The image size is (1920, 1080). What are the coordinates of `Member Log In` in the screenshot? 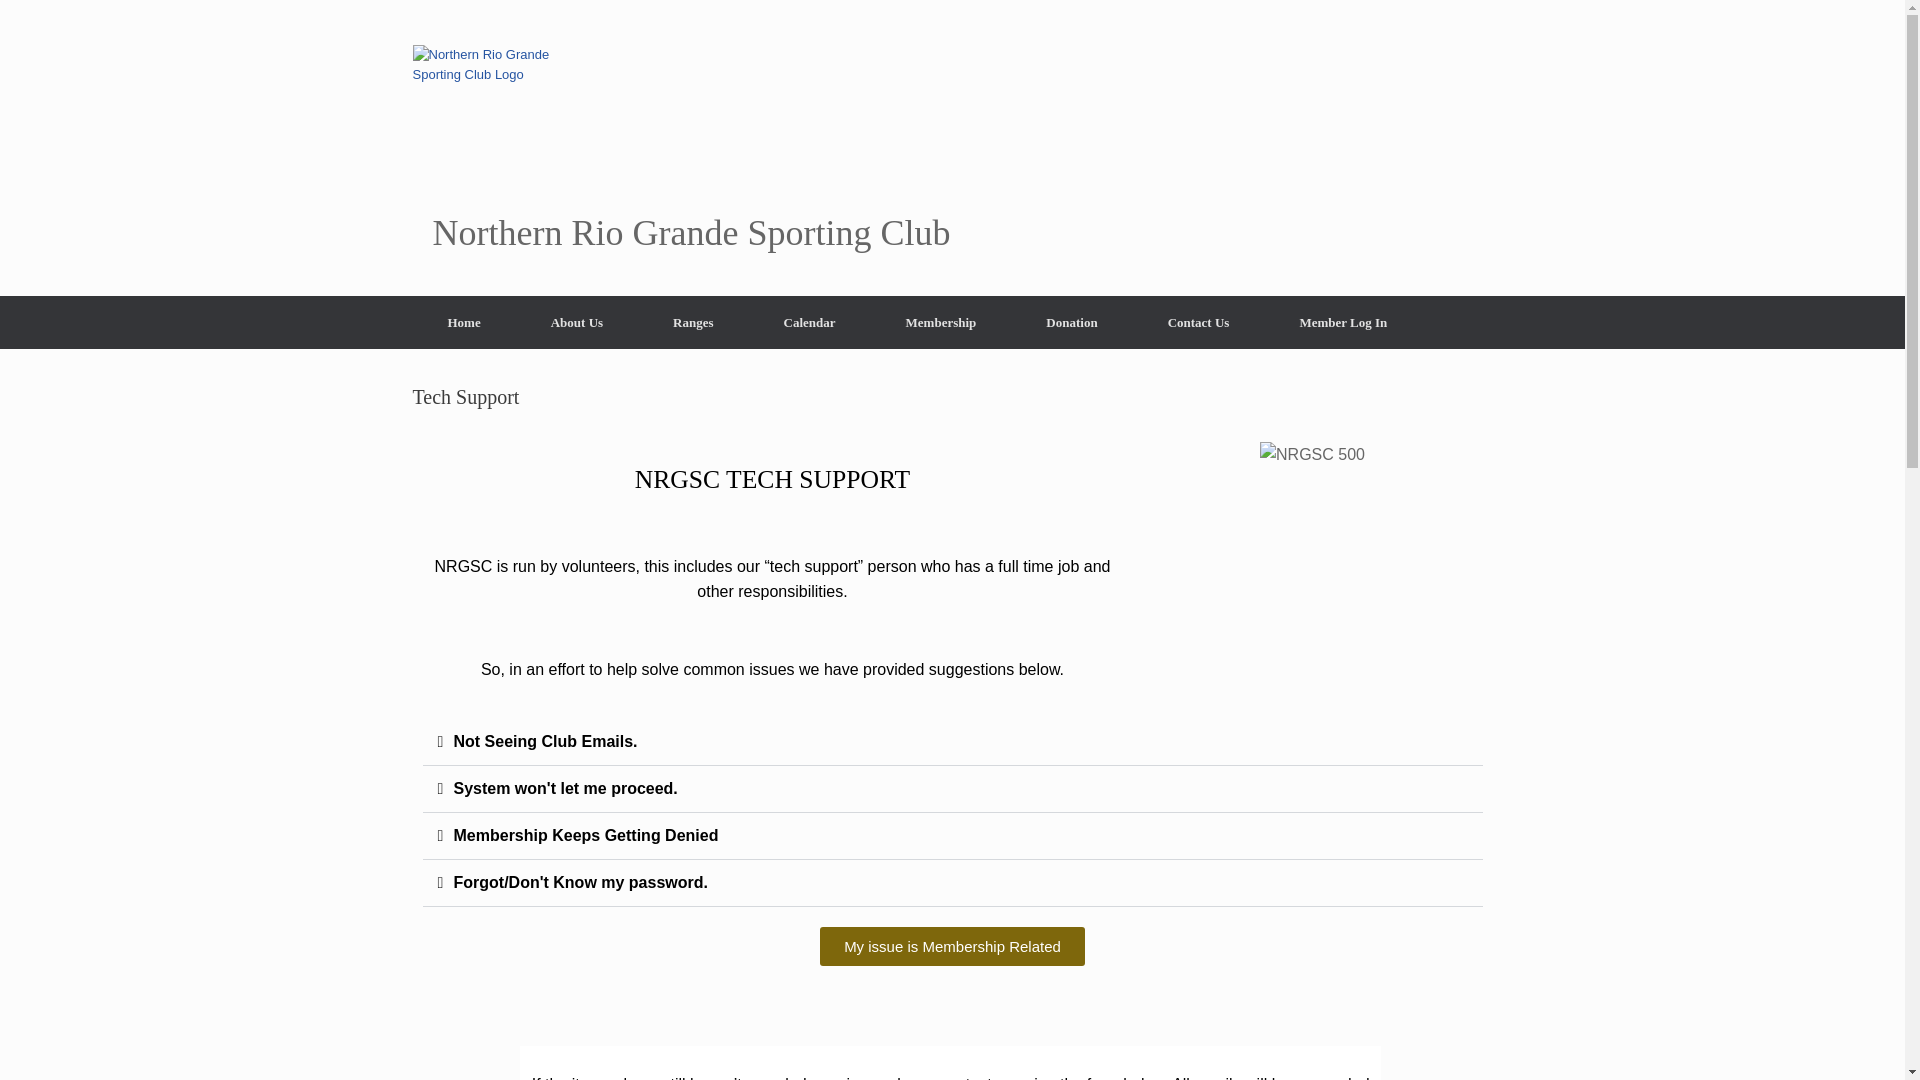 It's located at (1342, 322).